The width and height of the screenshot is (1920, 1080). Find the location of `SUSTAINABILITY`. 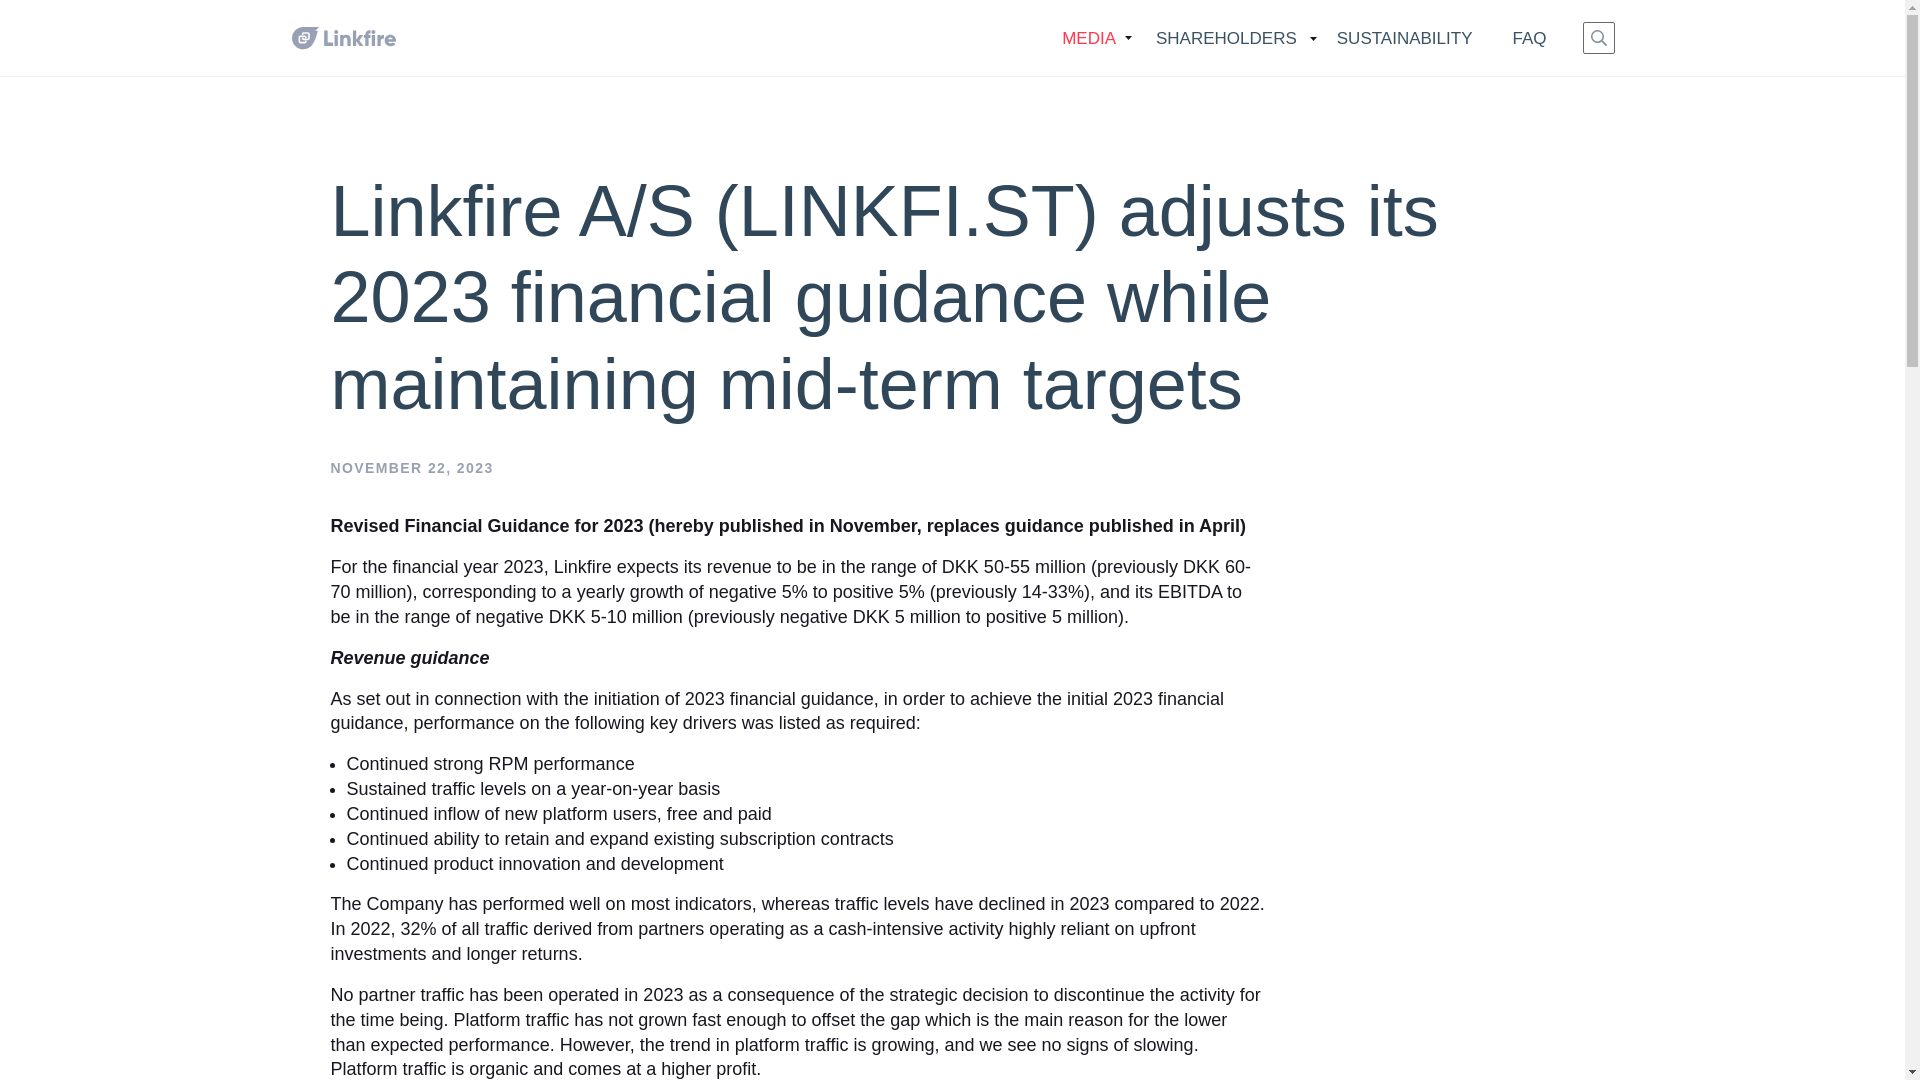

SUSTAINABILITY is located at coordinates (1405, 47).